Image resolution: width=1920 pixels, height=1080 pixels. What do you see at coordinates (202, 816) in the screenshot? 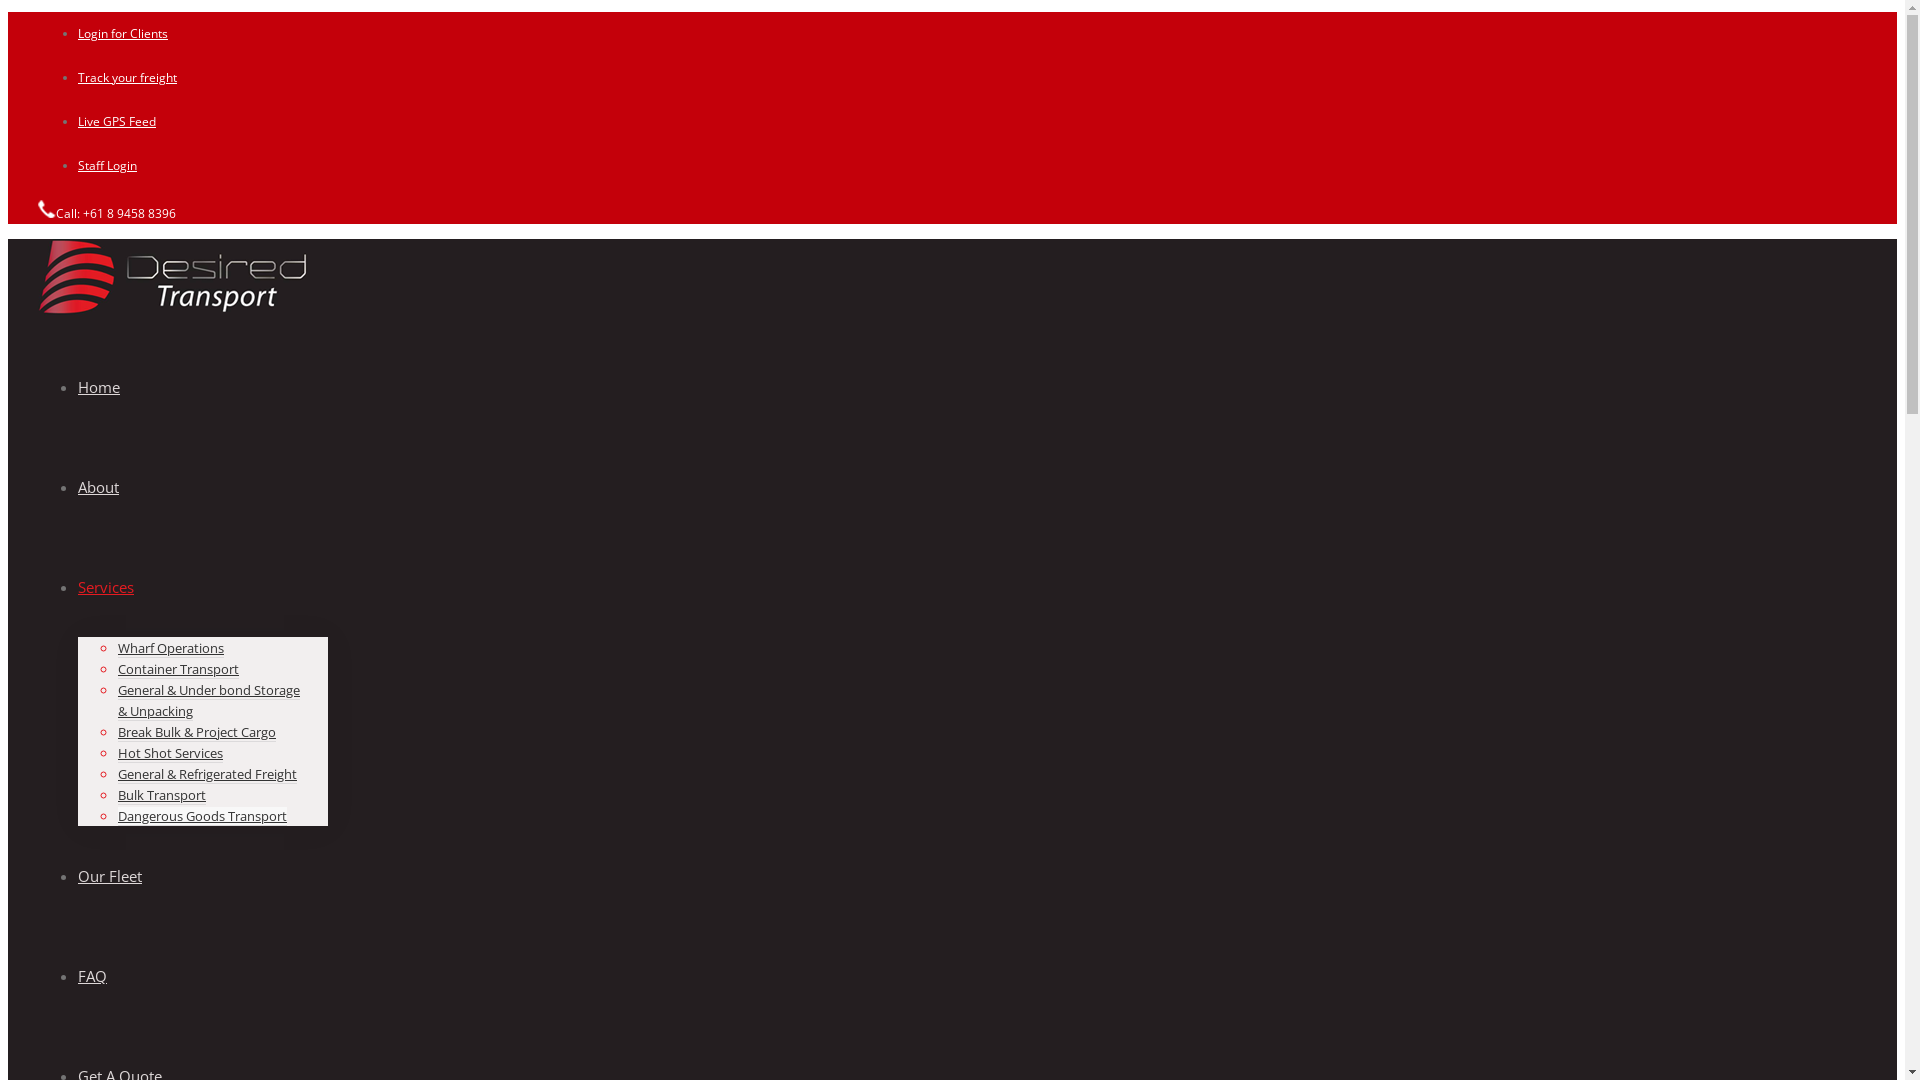
I see `Dangerous Goods Transport` at bounding box center [202, 816].